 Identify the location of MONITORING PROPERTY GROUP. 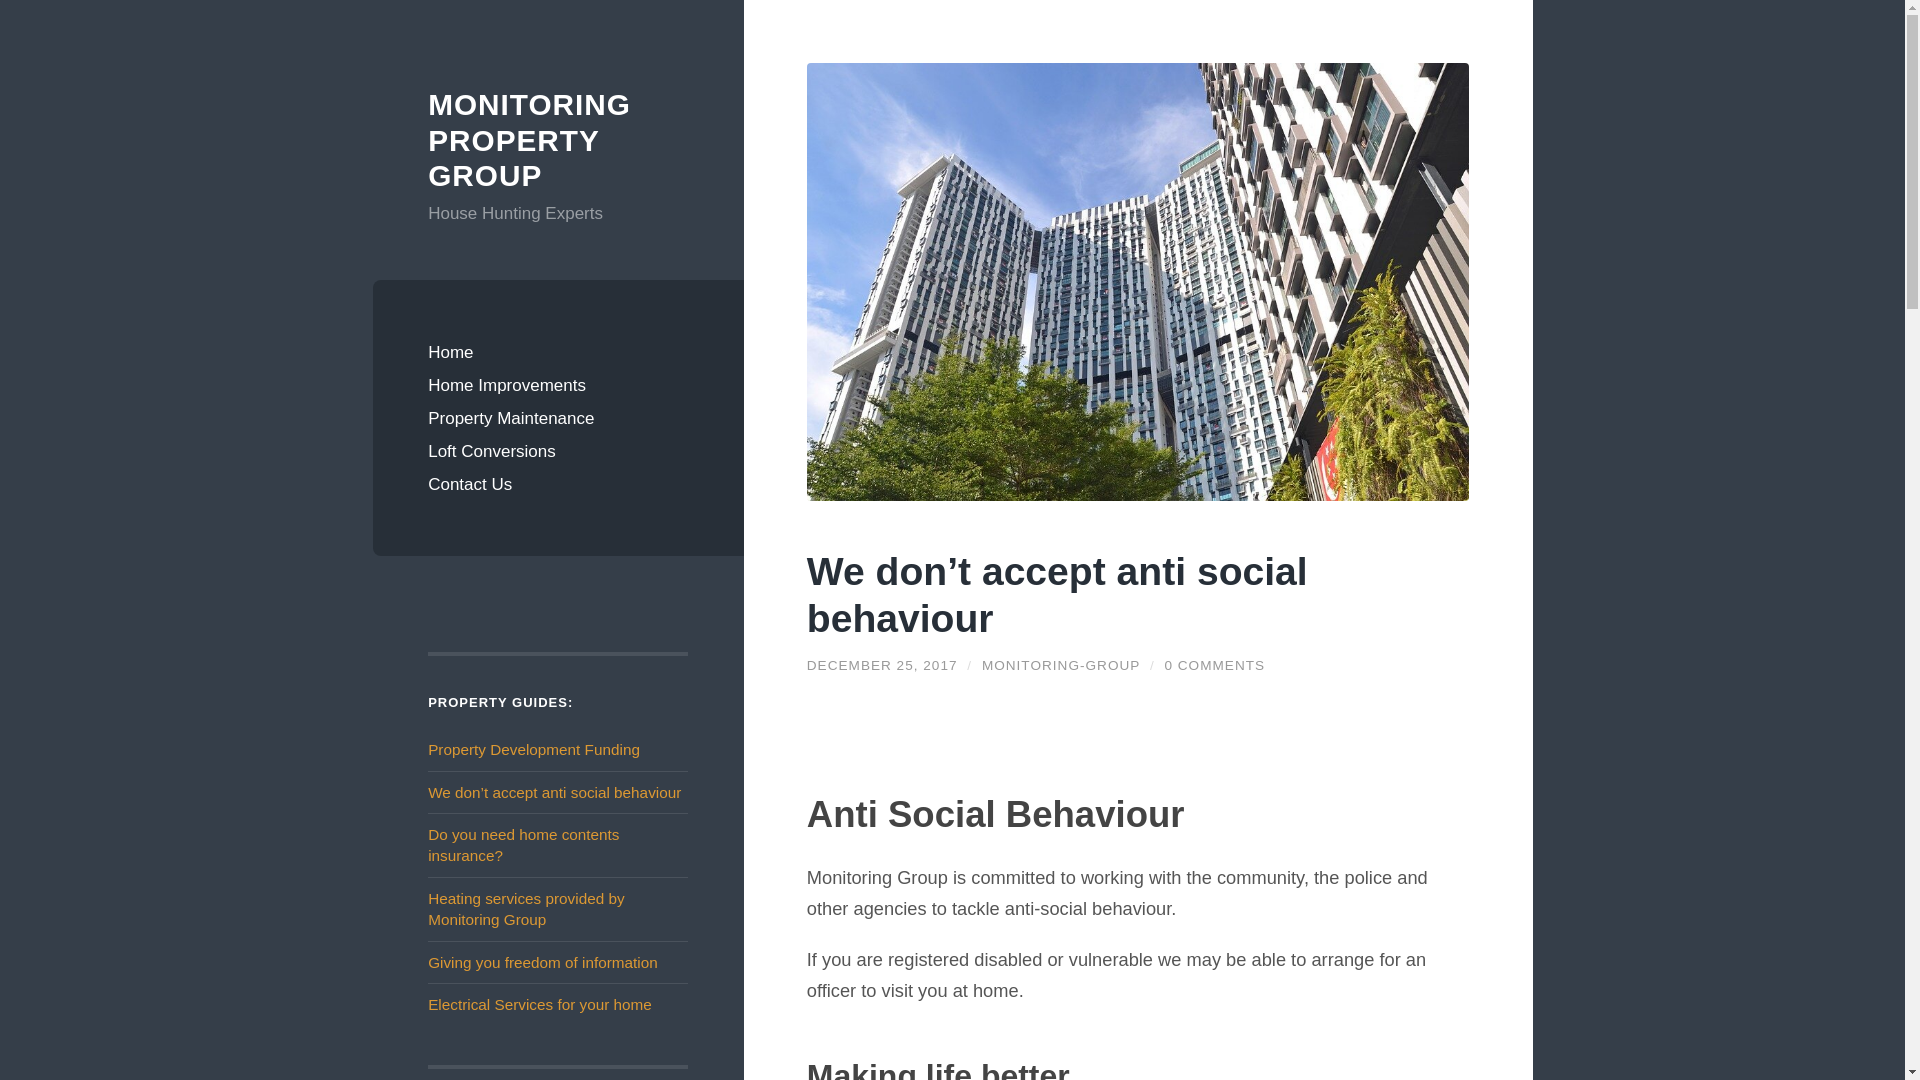
(558, 140).